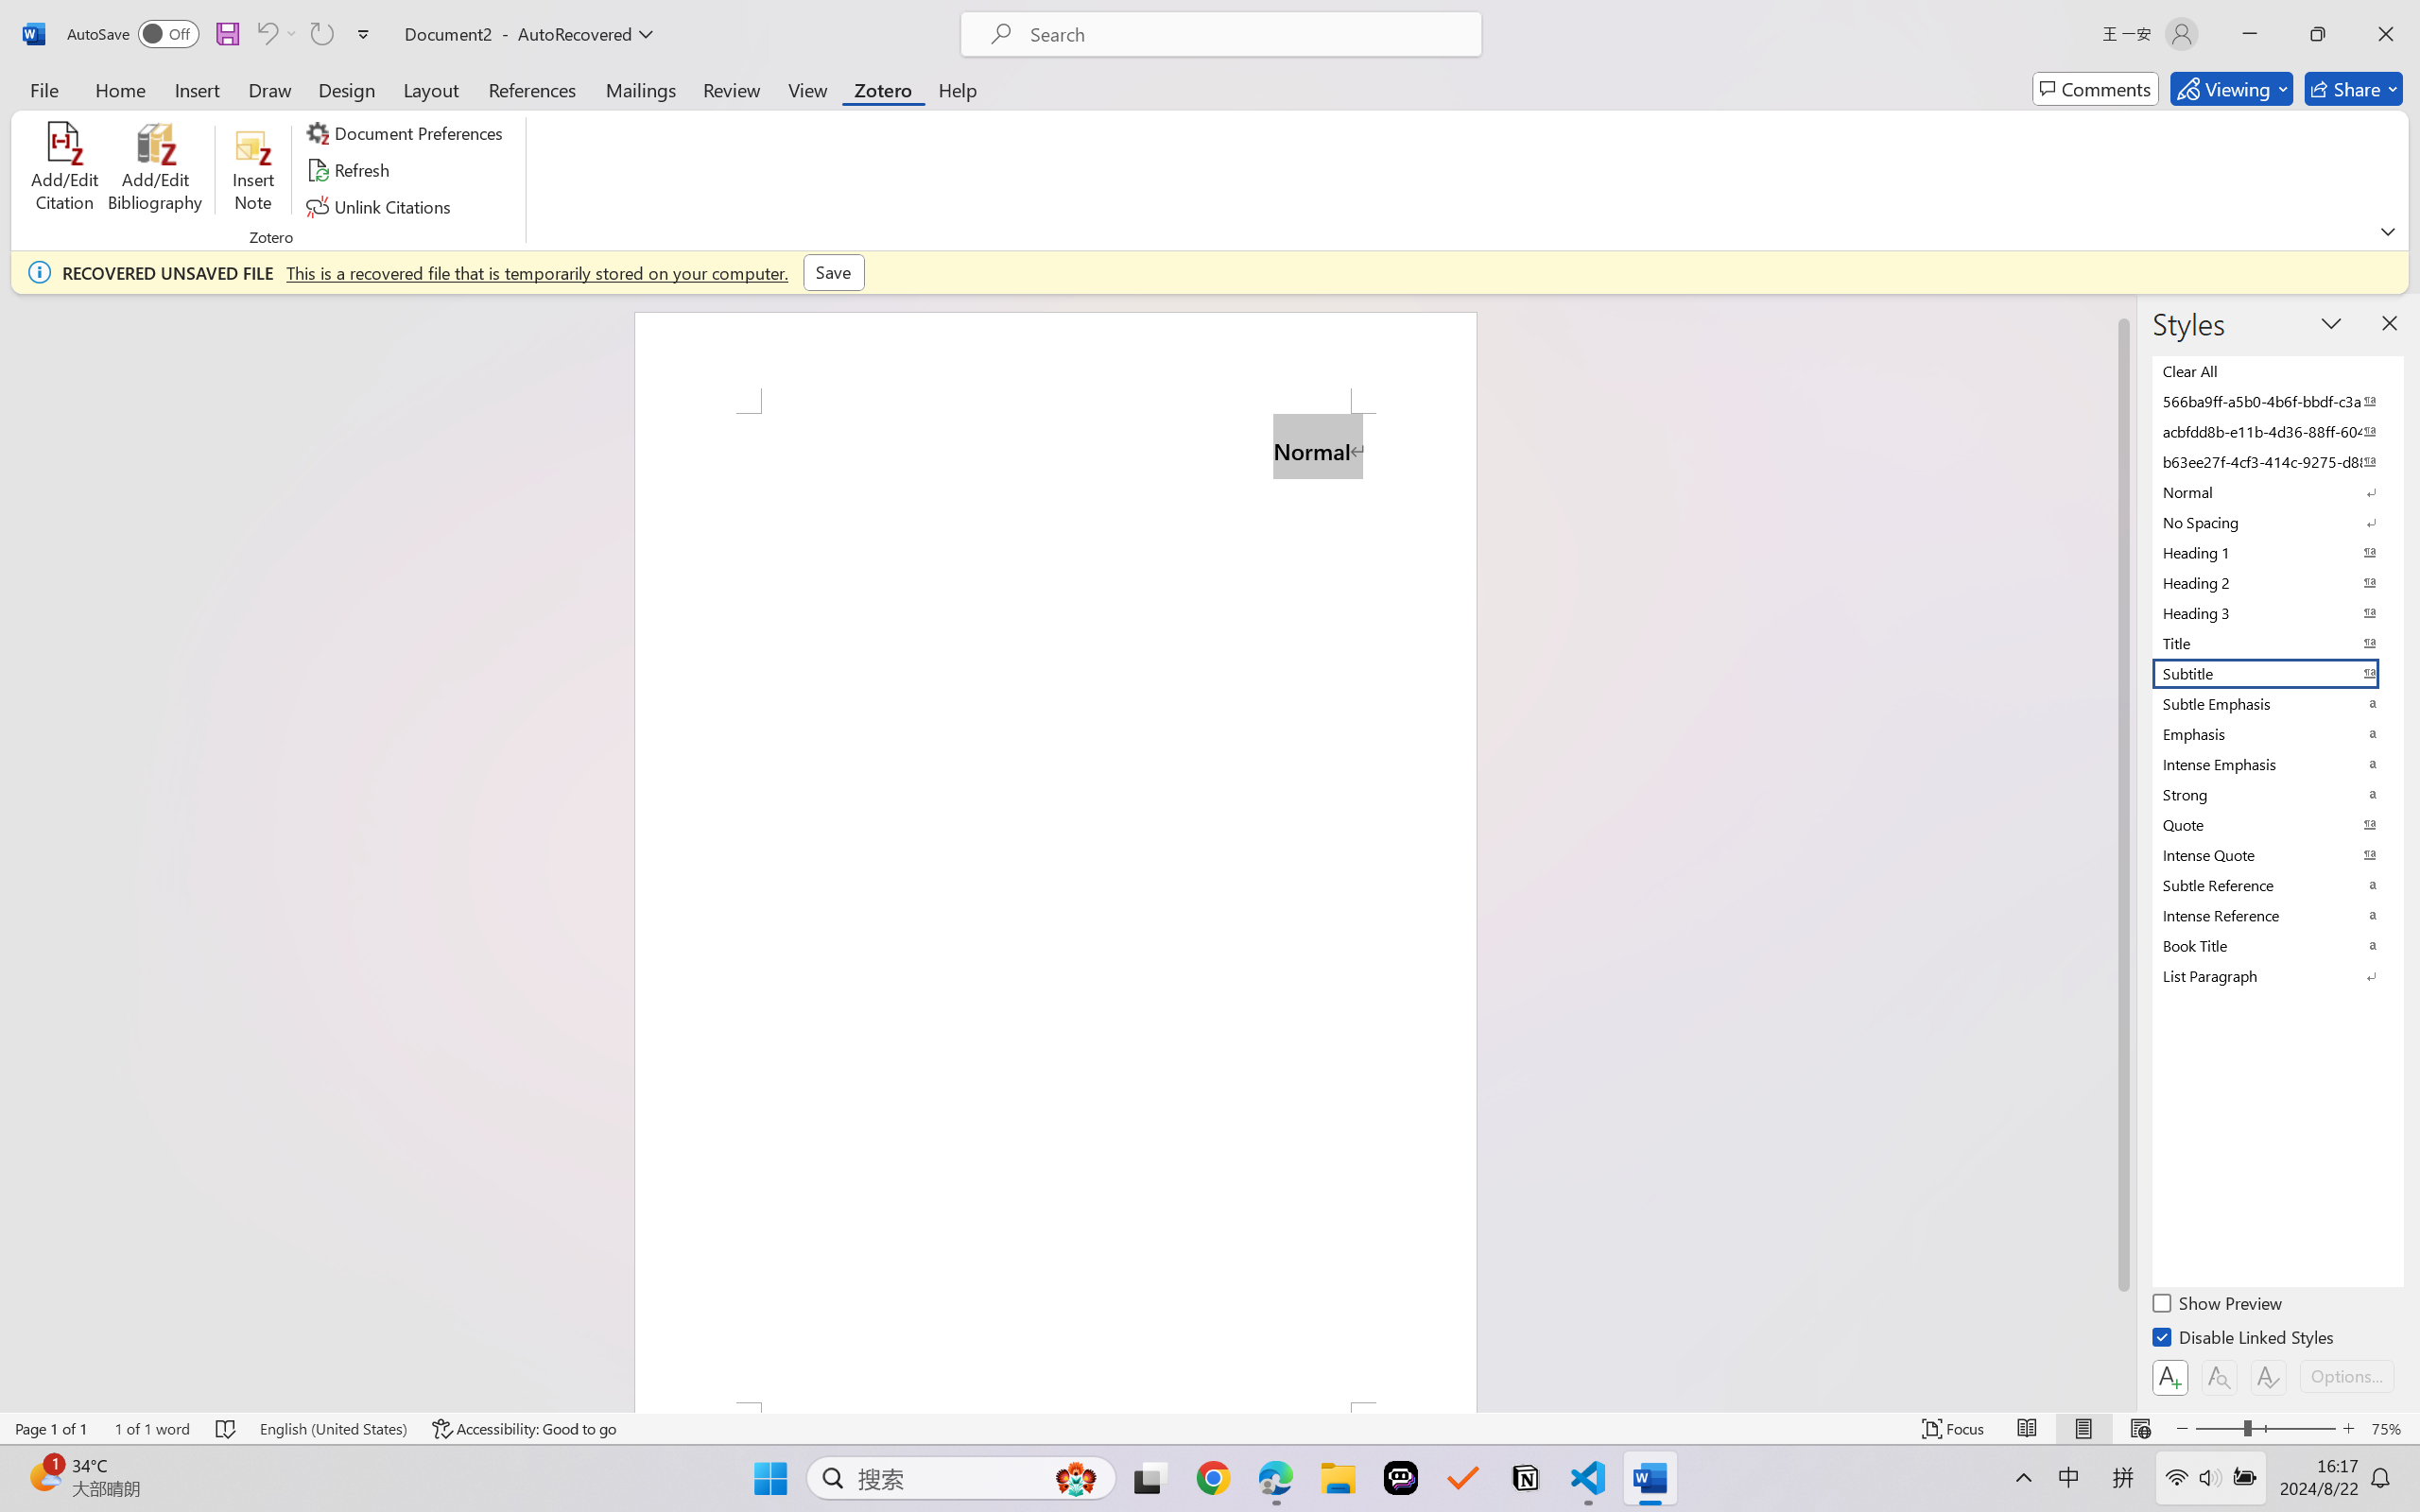 The width and height of the screenshot is (2420, 1512). What do you see at coordinates (2276, 734) in the screenshot?
I see `Emphasis` at bounding box center [2276, 734].